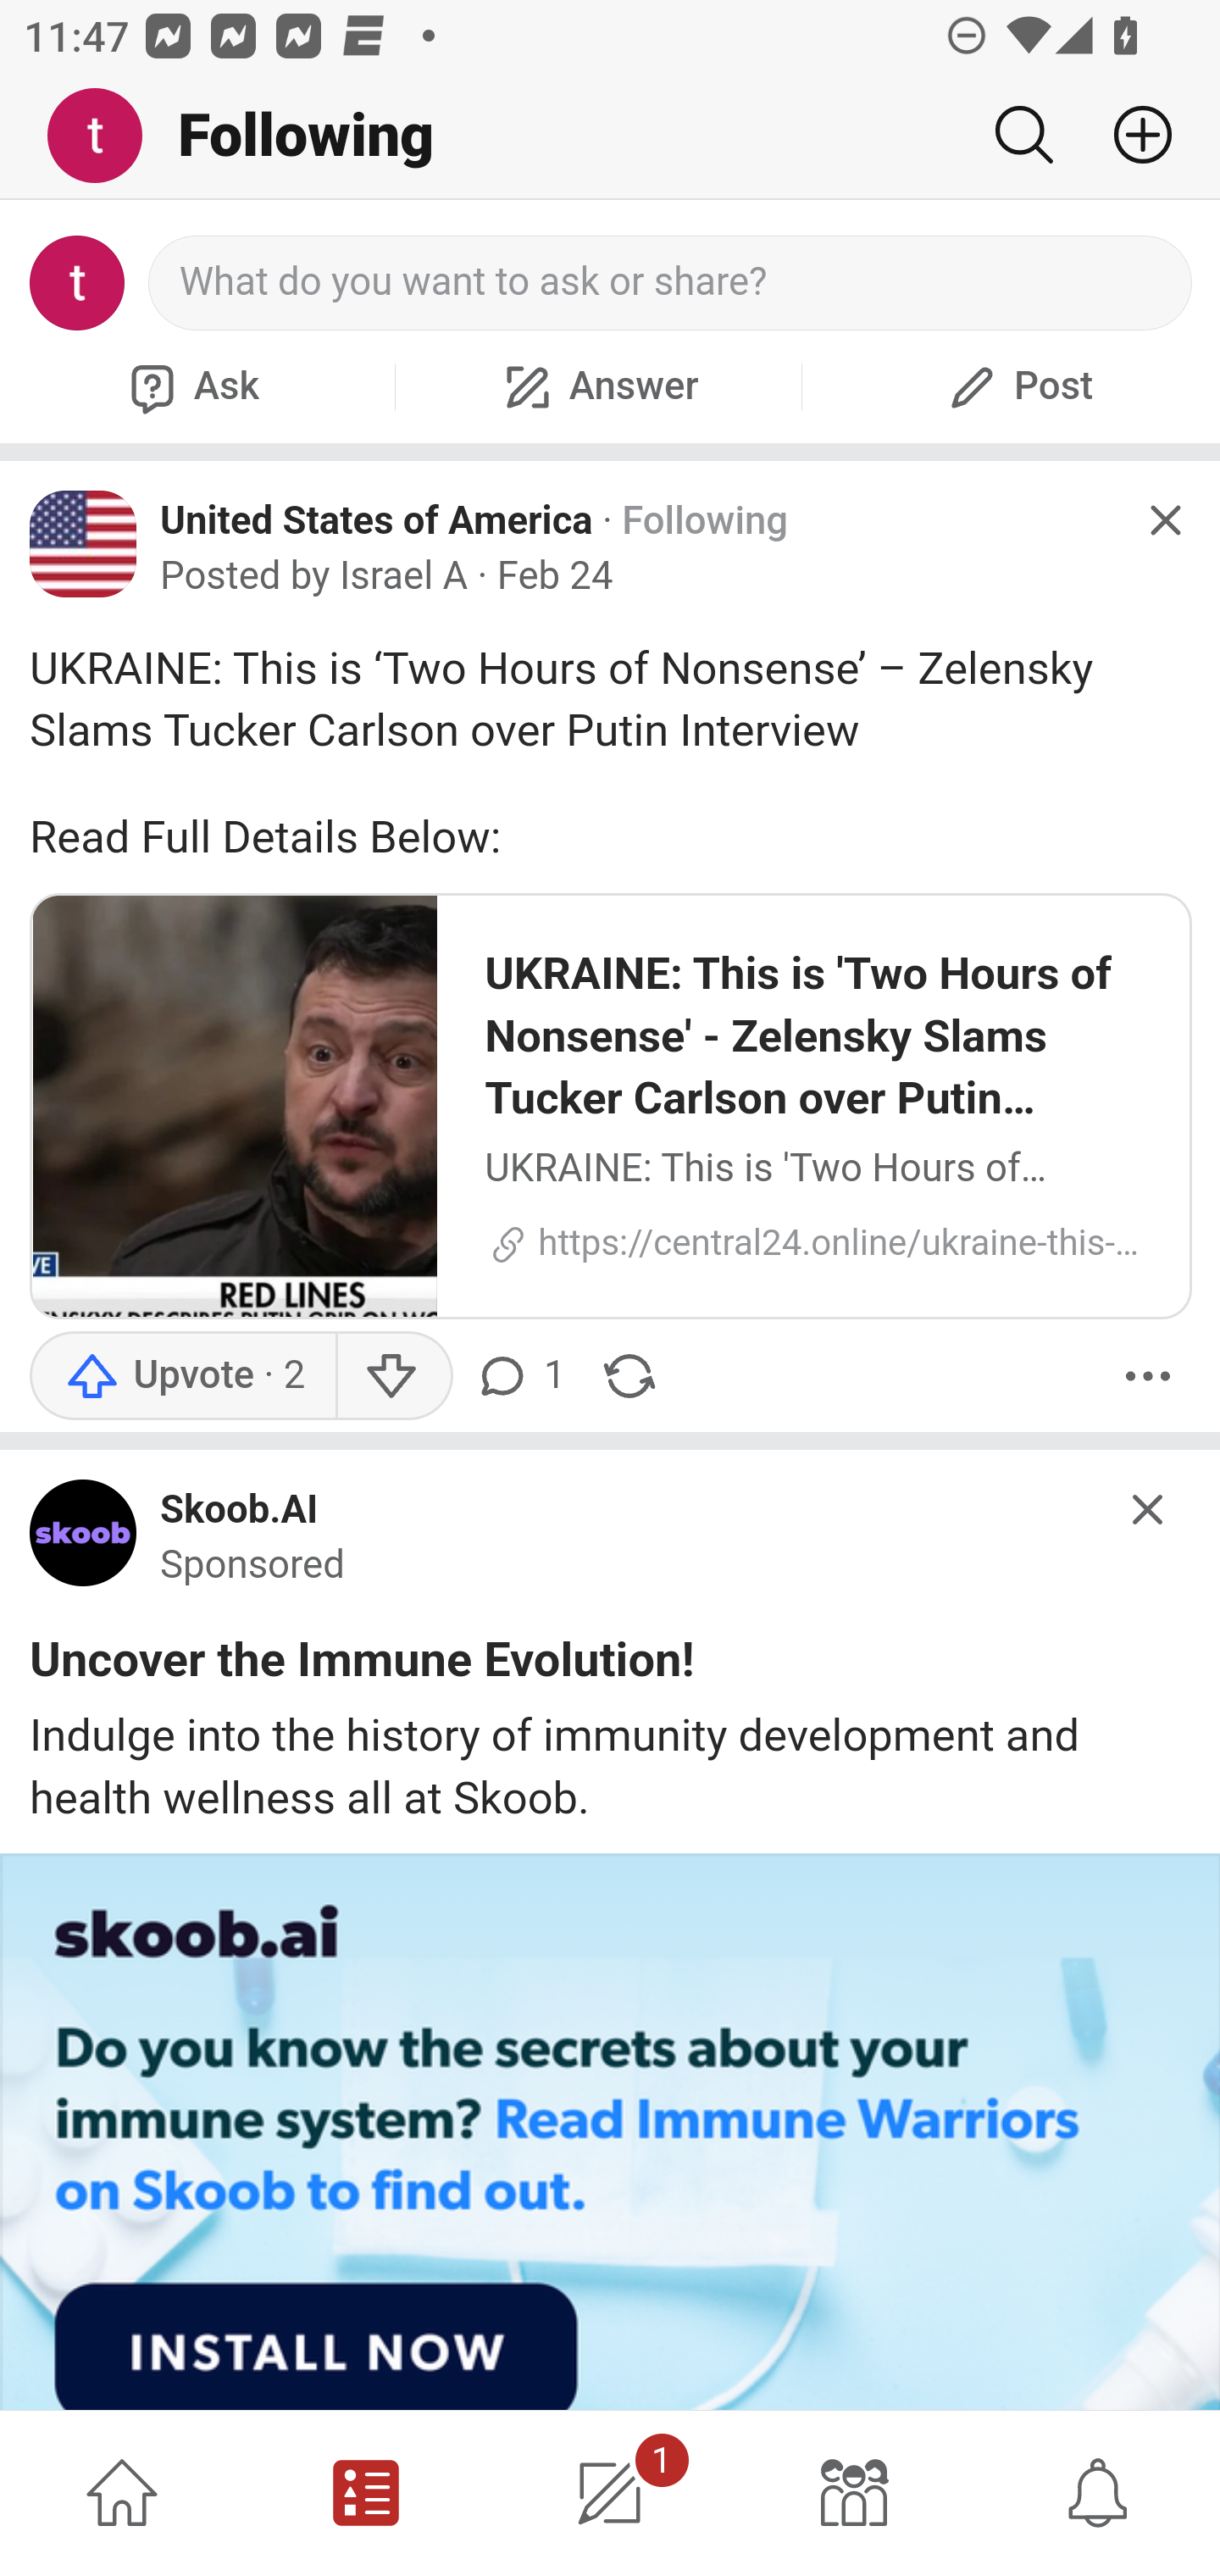 Image resolution: width=1220 pixels, height=2576 pixels. Describe the element at coordinates (1023, 135) in the screenshot. I see `Search` at that location.